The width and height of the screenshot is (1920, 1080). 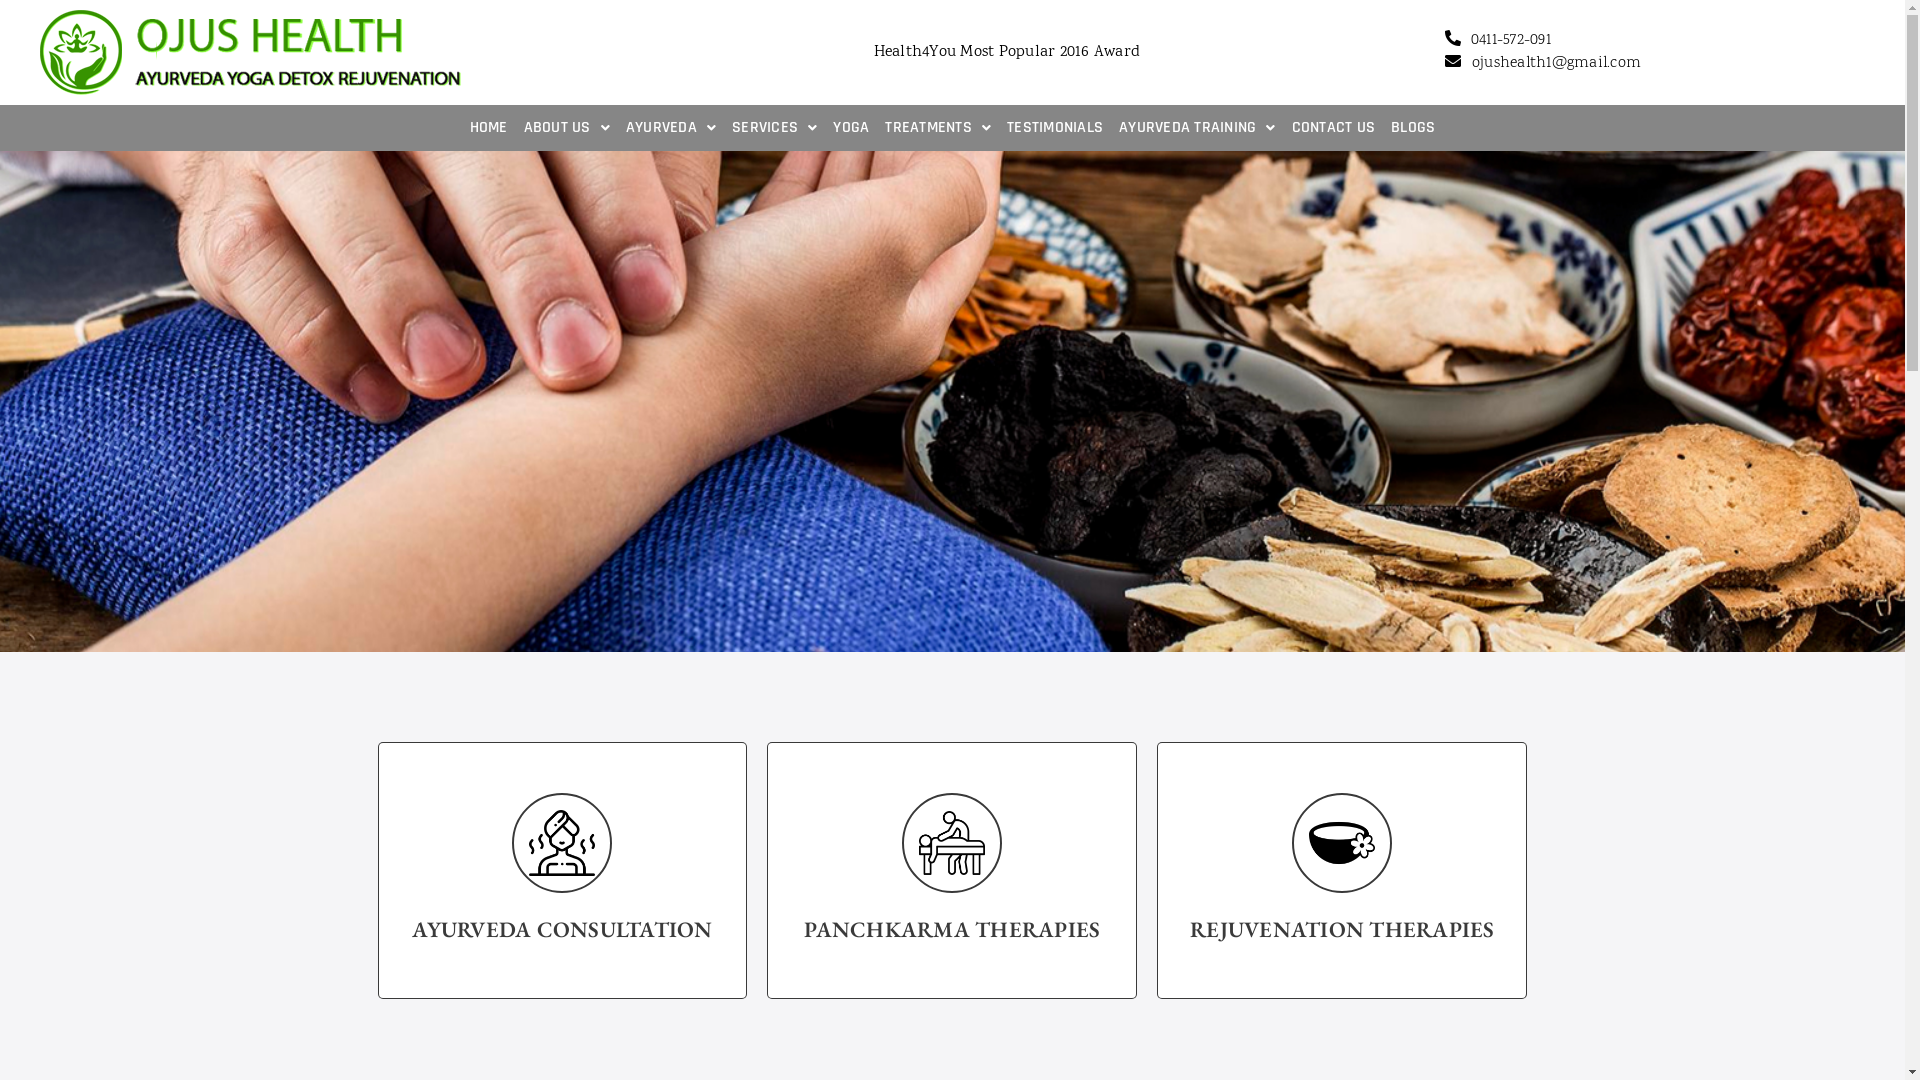 I want to click on ojushealth1@gmail.com, so click(x=1556, y=64).